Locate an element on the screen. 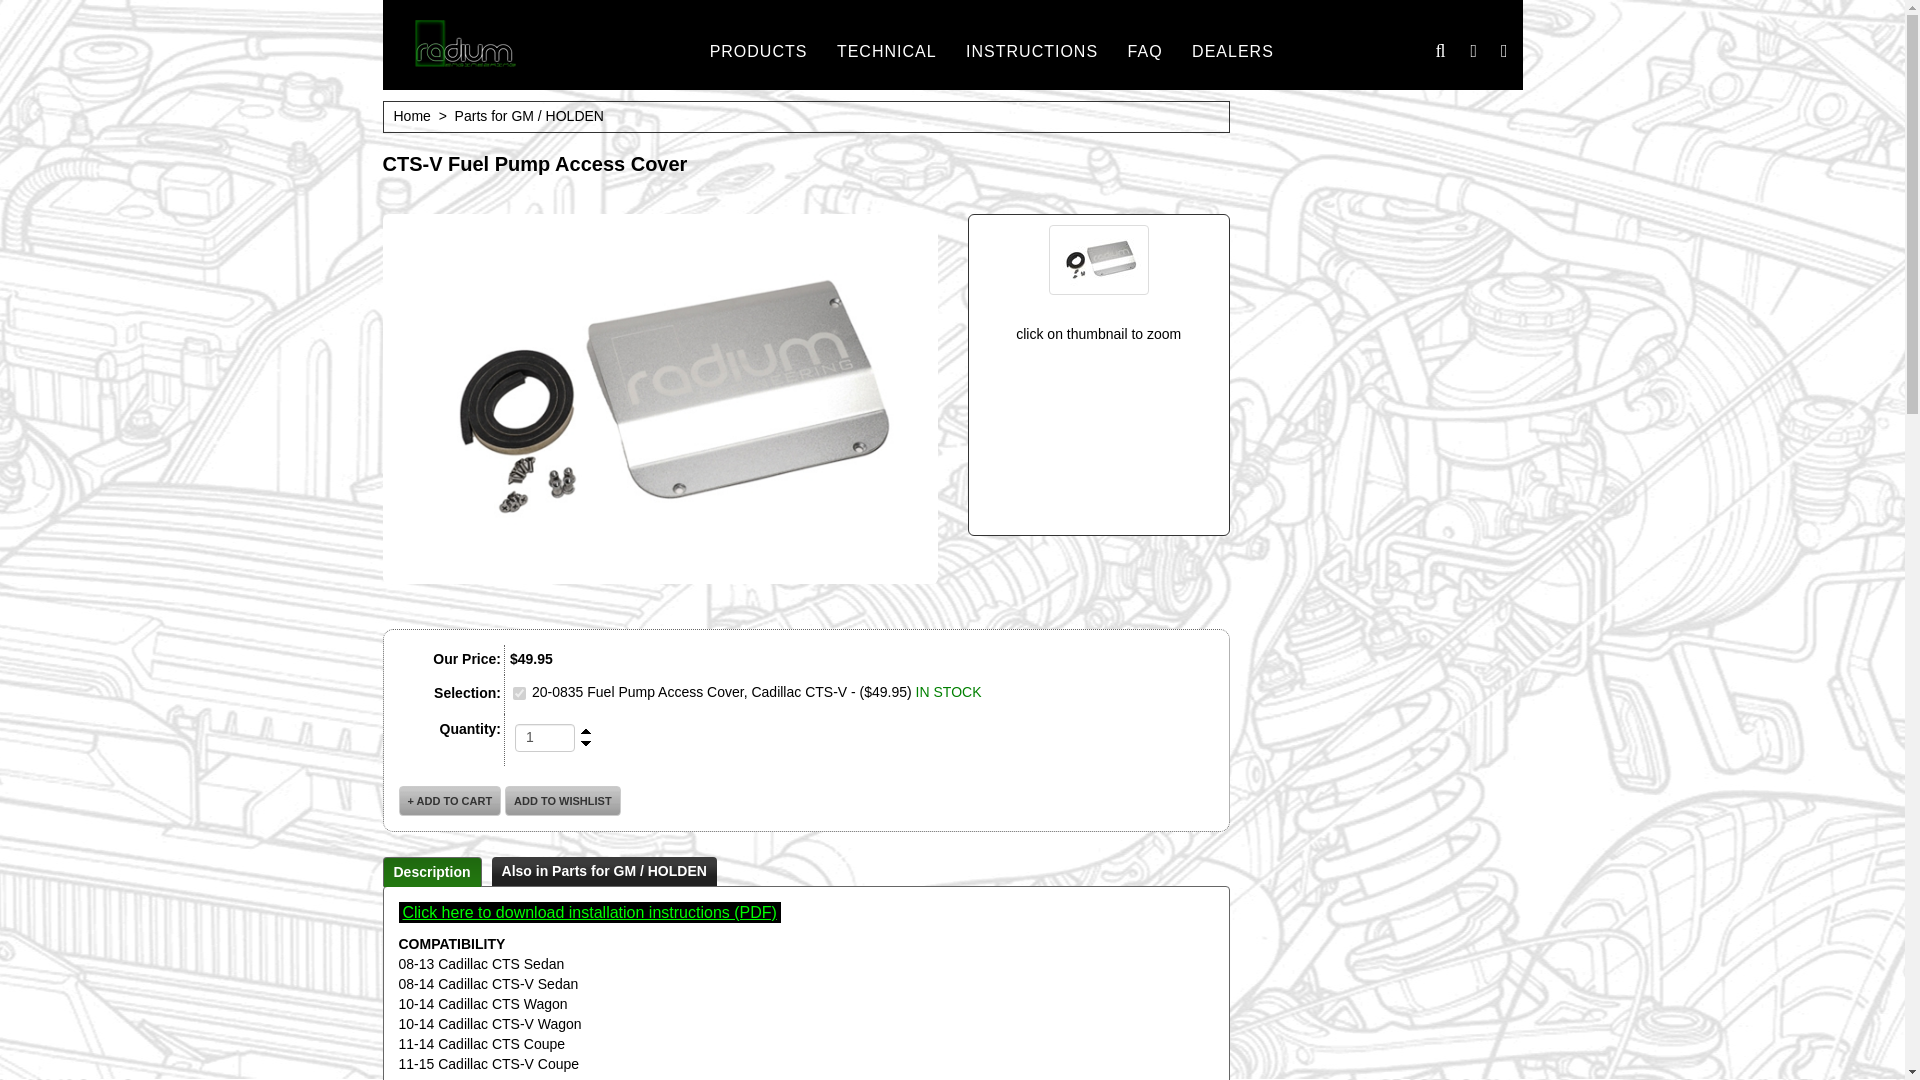  INSTRUCTIONS is located at coordinates (1032, 52).